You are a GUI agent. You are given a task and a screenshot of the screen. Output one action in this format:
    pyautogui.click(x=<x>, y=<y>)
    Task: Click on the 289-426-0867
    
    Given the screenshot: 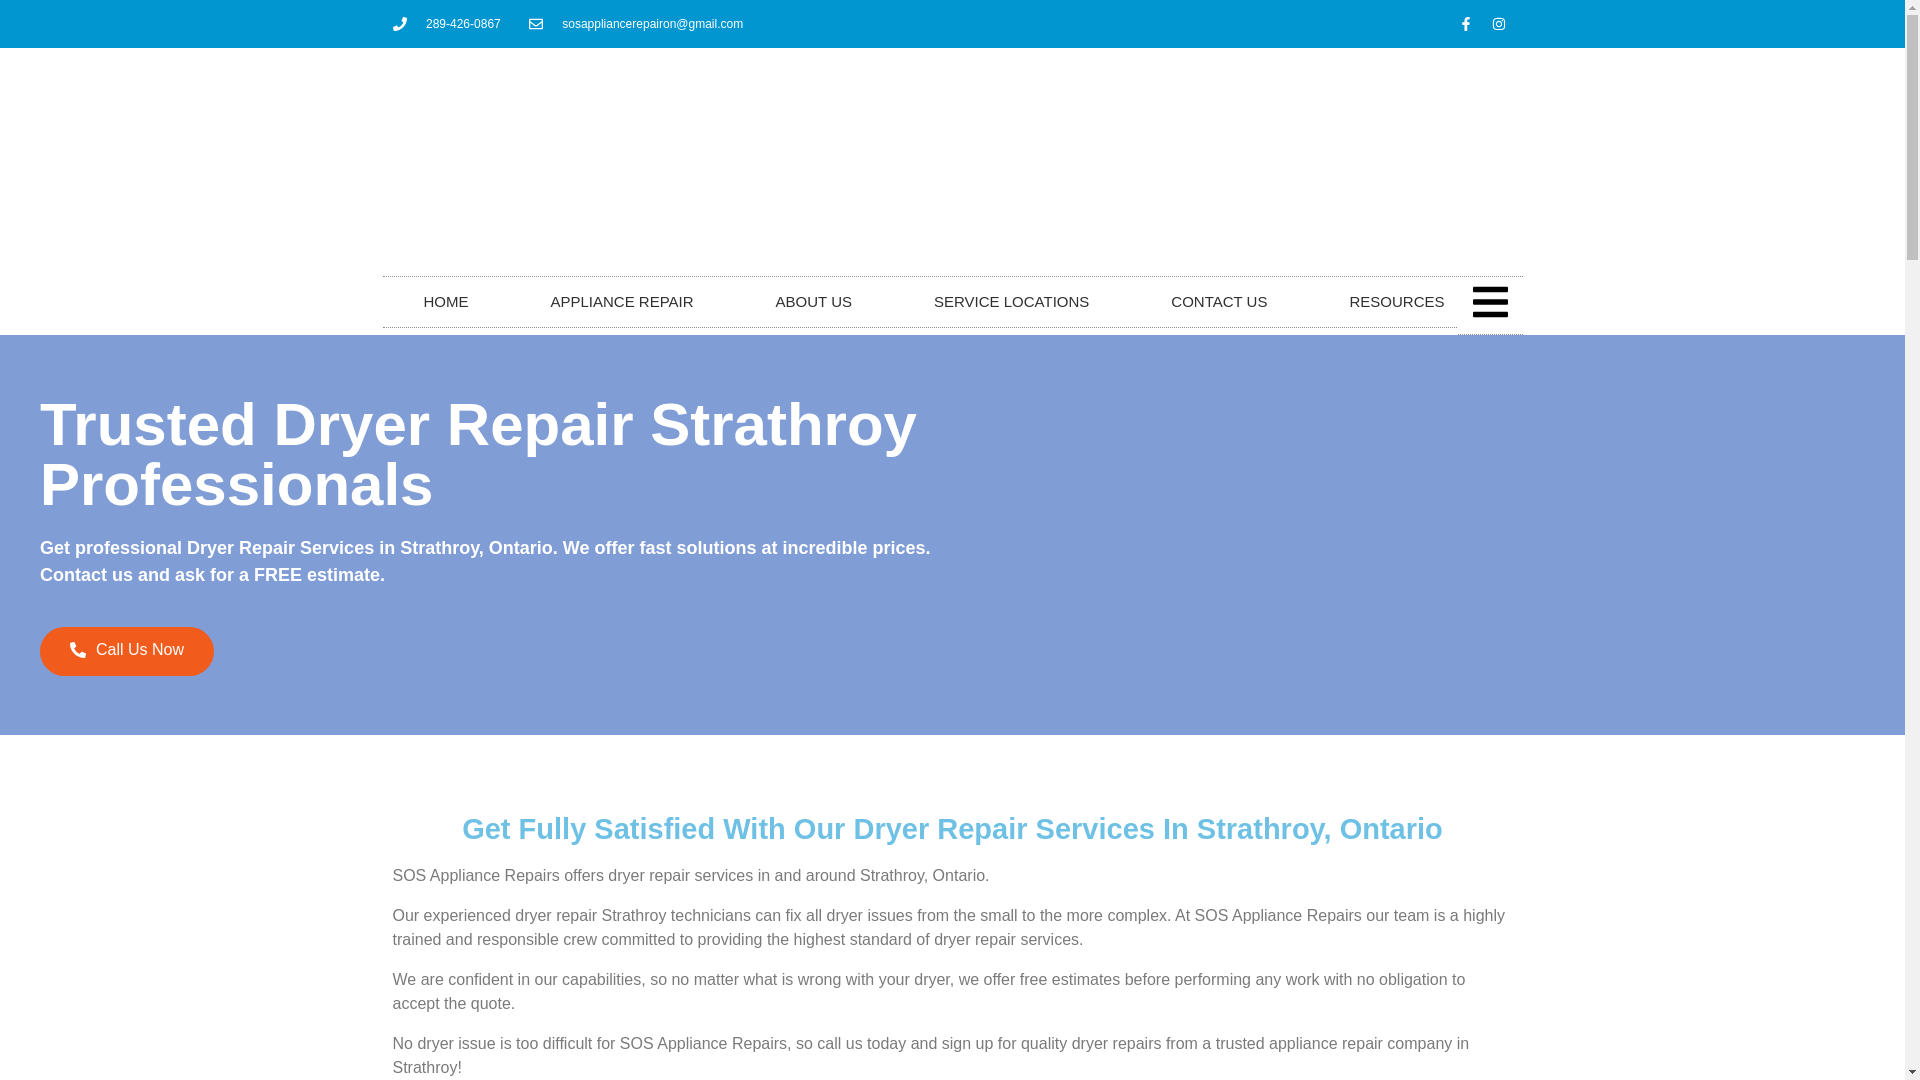 What is the action you would take?
    pyautogui.click(x=445, y=24)
    